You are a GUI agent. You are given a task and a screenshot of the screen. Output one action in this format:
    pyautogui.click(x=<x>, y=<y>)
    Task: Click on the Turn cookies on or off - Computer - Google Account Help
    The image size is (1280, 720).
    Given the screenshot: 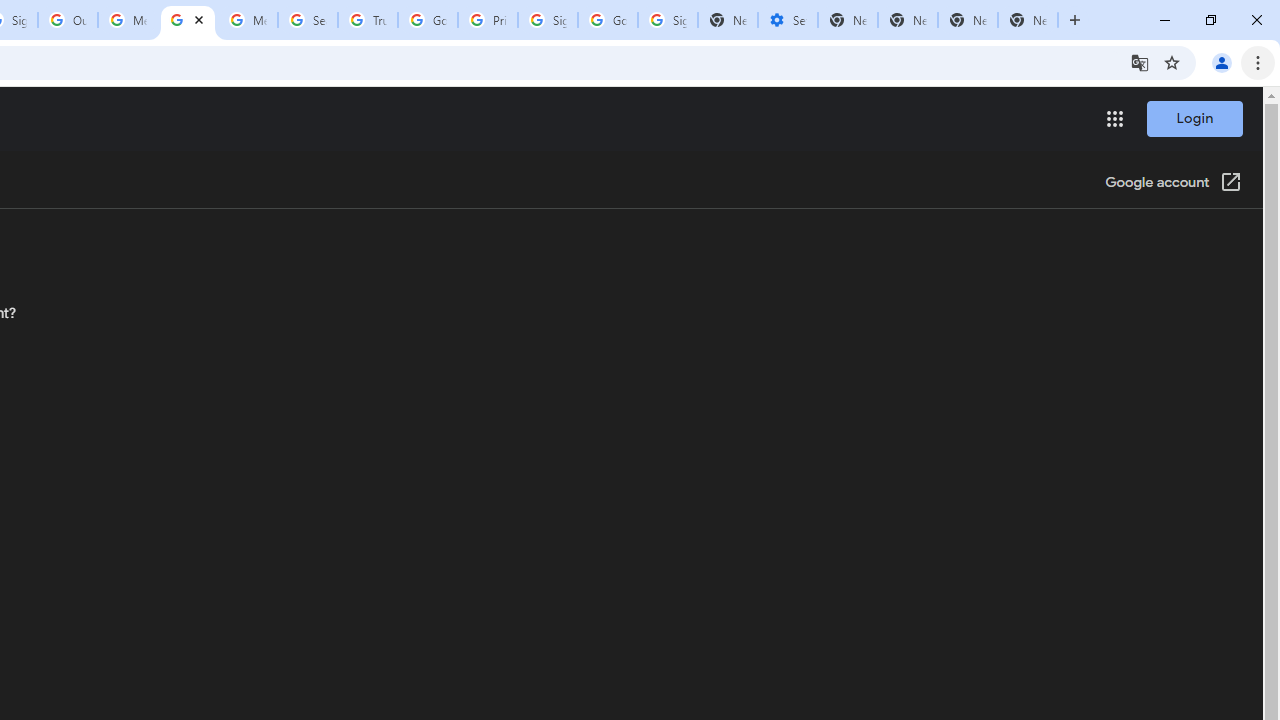 What is the action you would take?
    pyautogui.click(x=187, y=20)
    